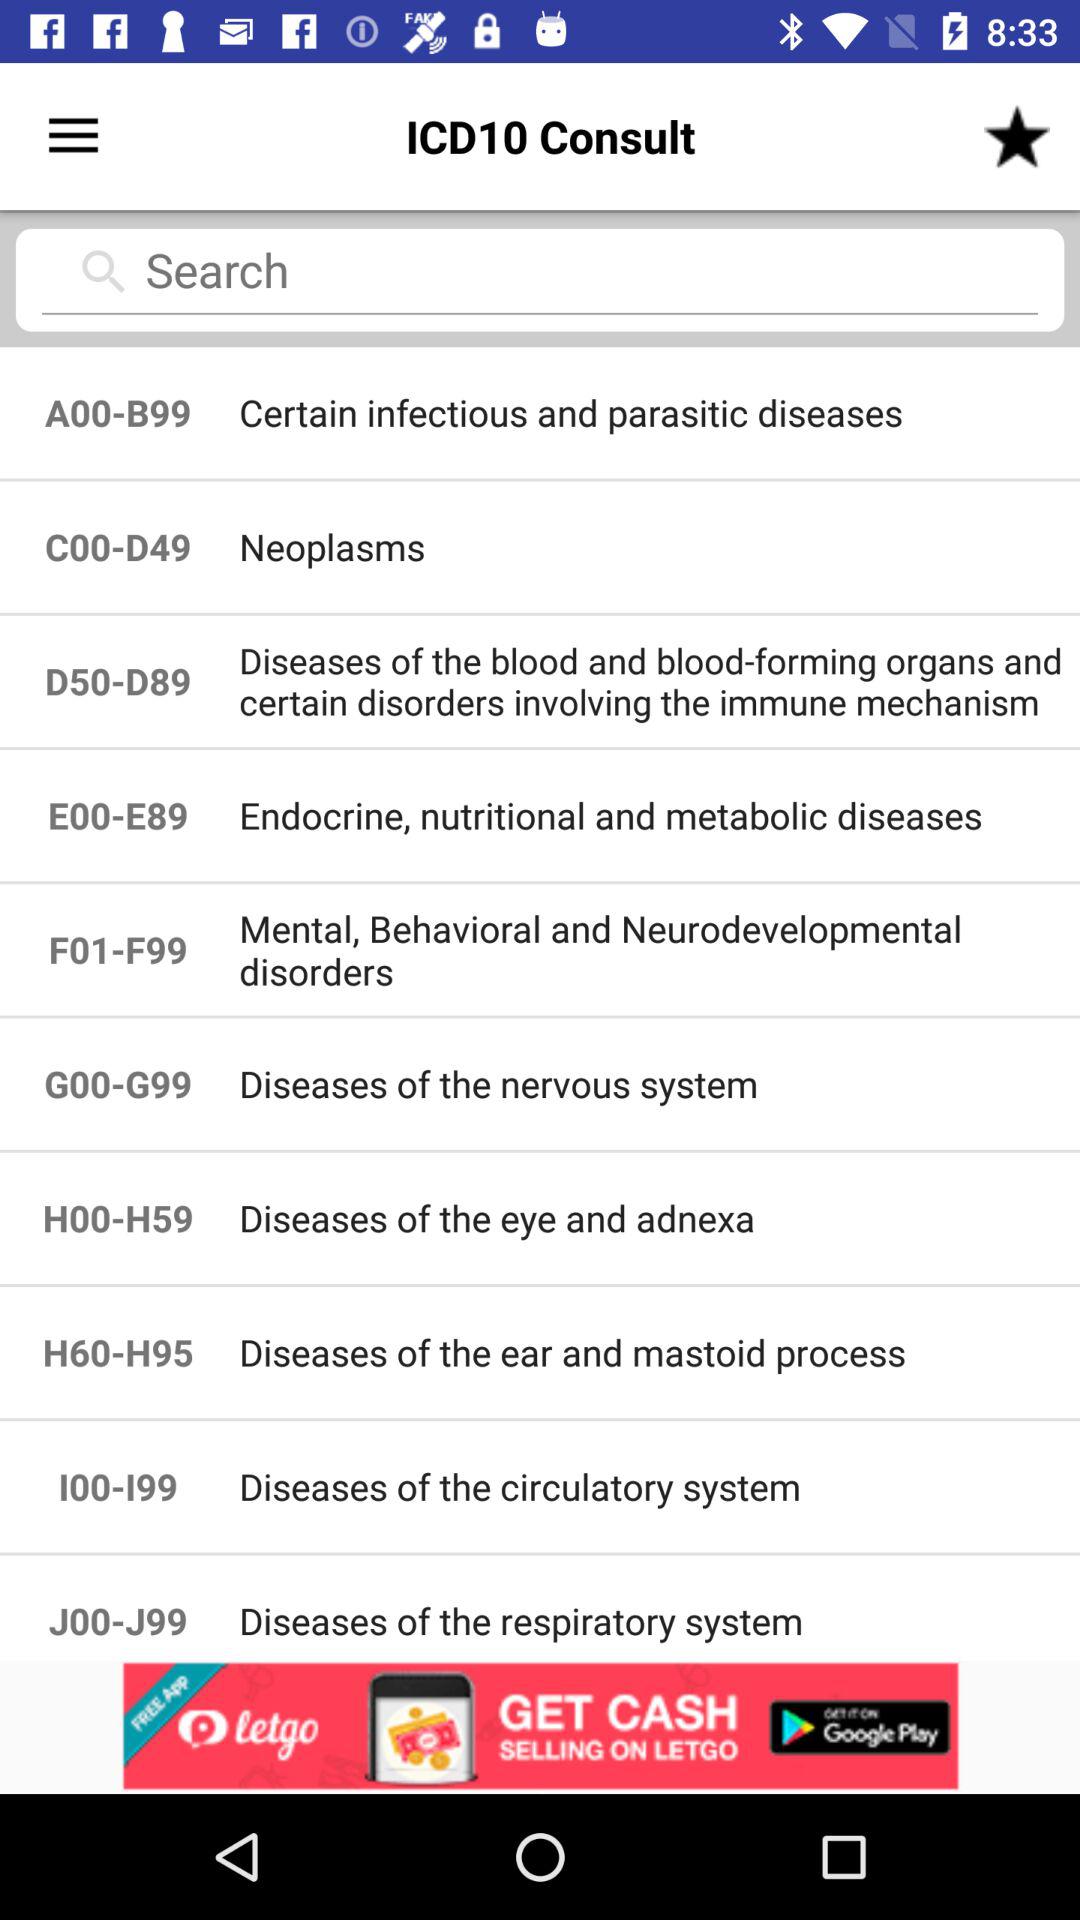 The height and width of the screenshot is (1920, 1080). What do you see at coordinates (118, 1218) in the screenshot?
I see `turn off the icon next to diseases of the` at bounding box center [118, 1218].